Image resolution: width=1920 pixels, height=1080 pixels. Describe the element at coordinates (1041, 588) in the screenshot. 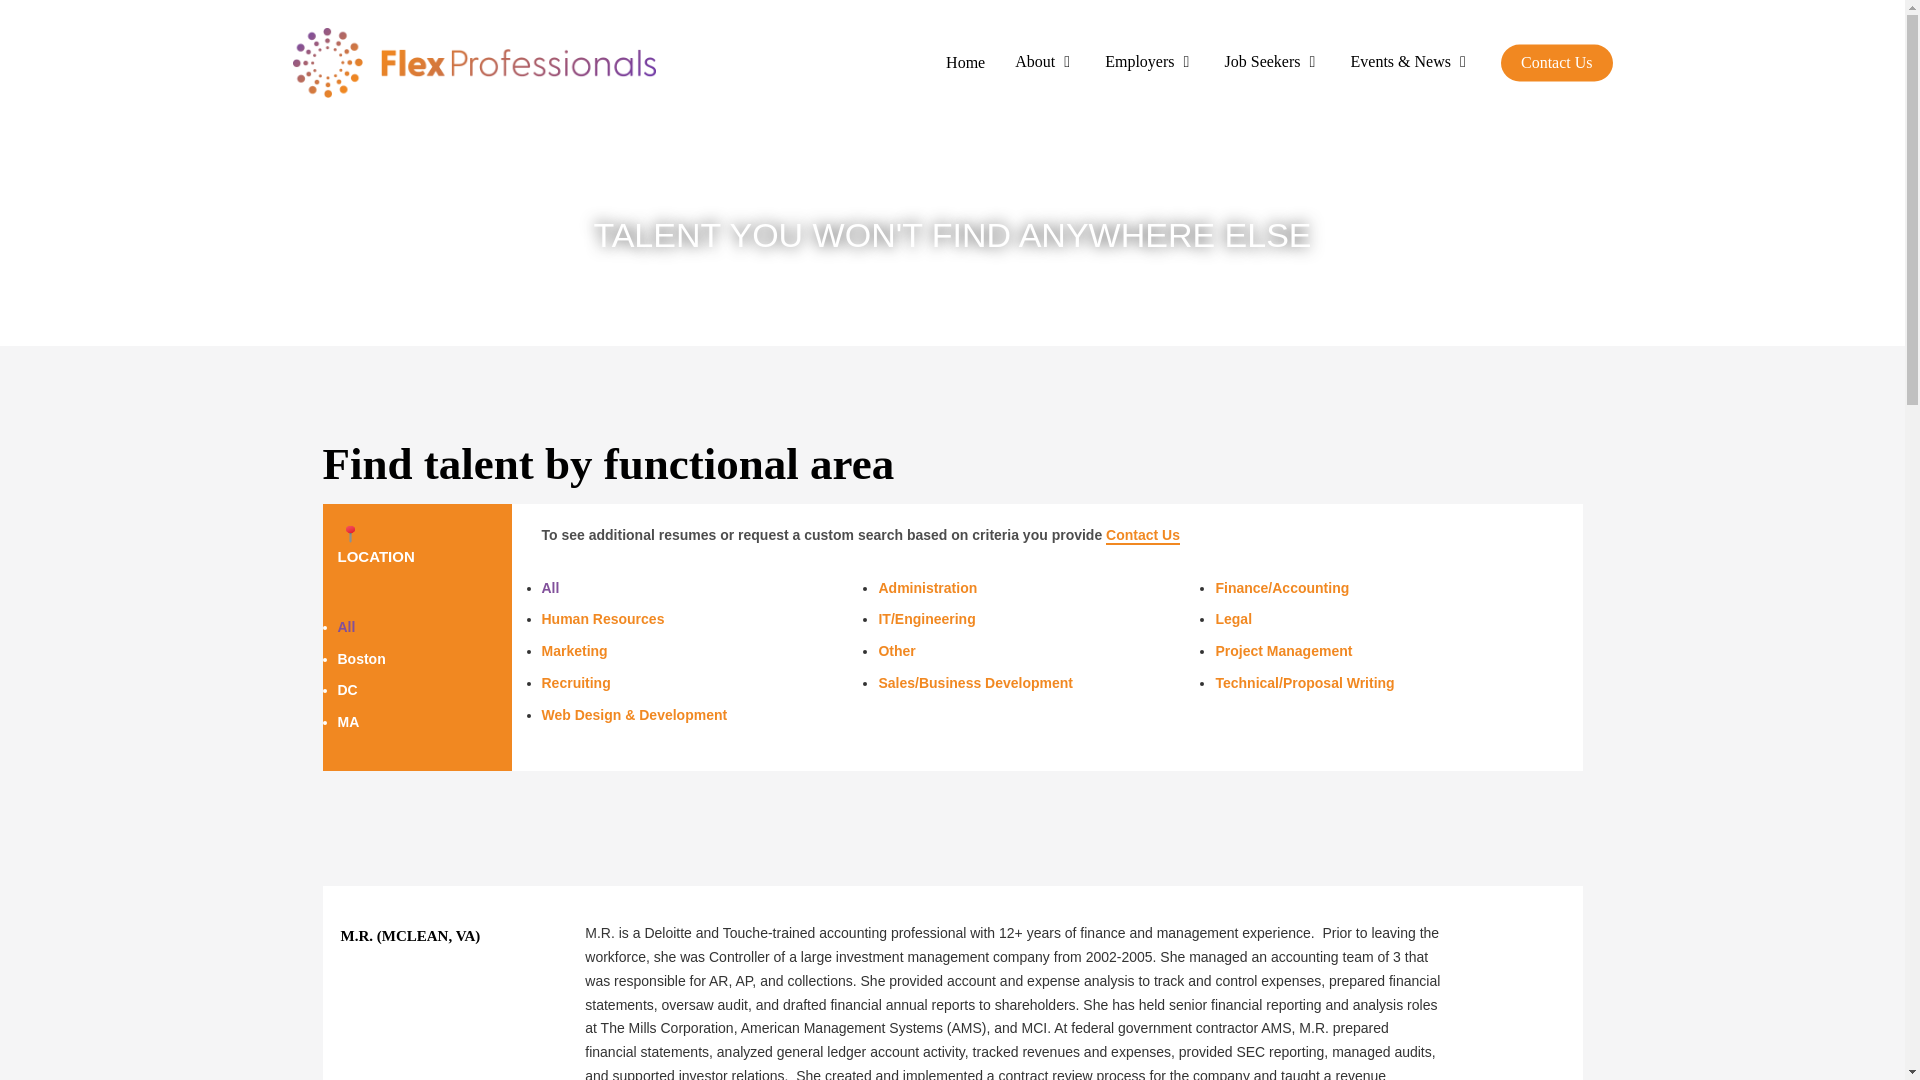

I see `Administration` at that location.